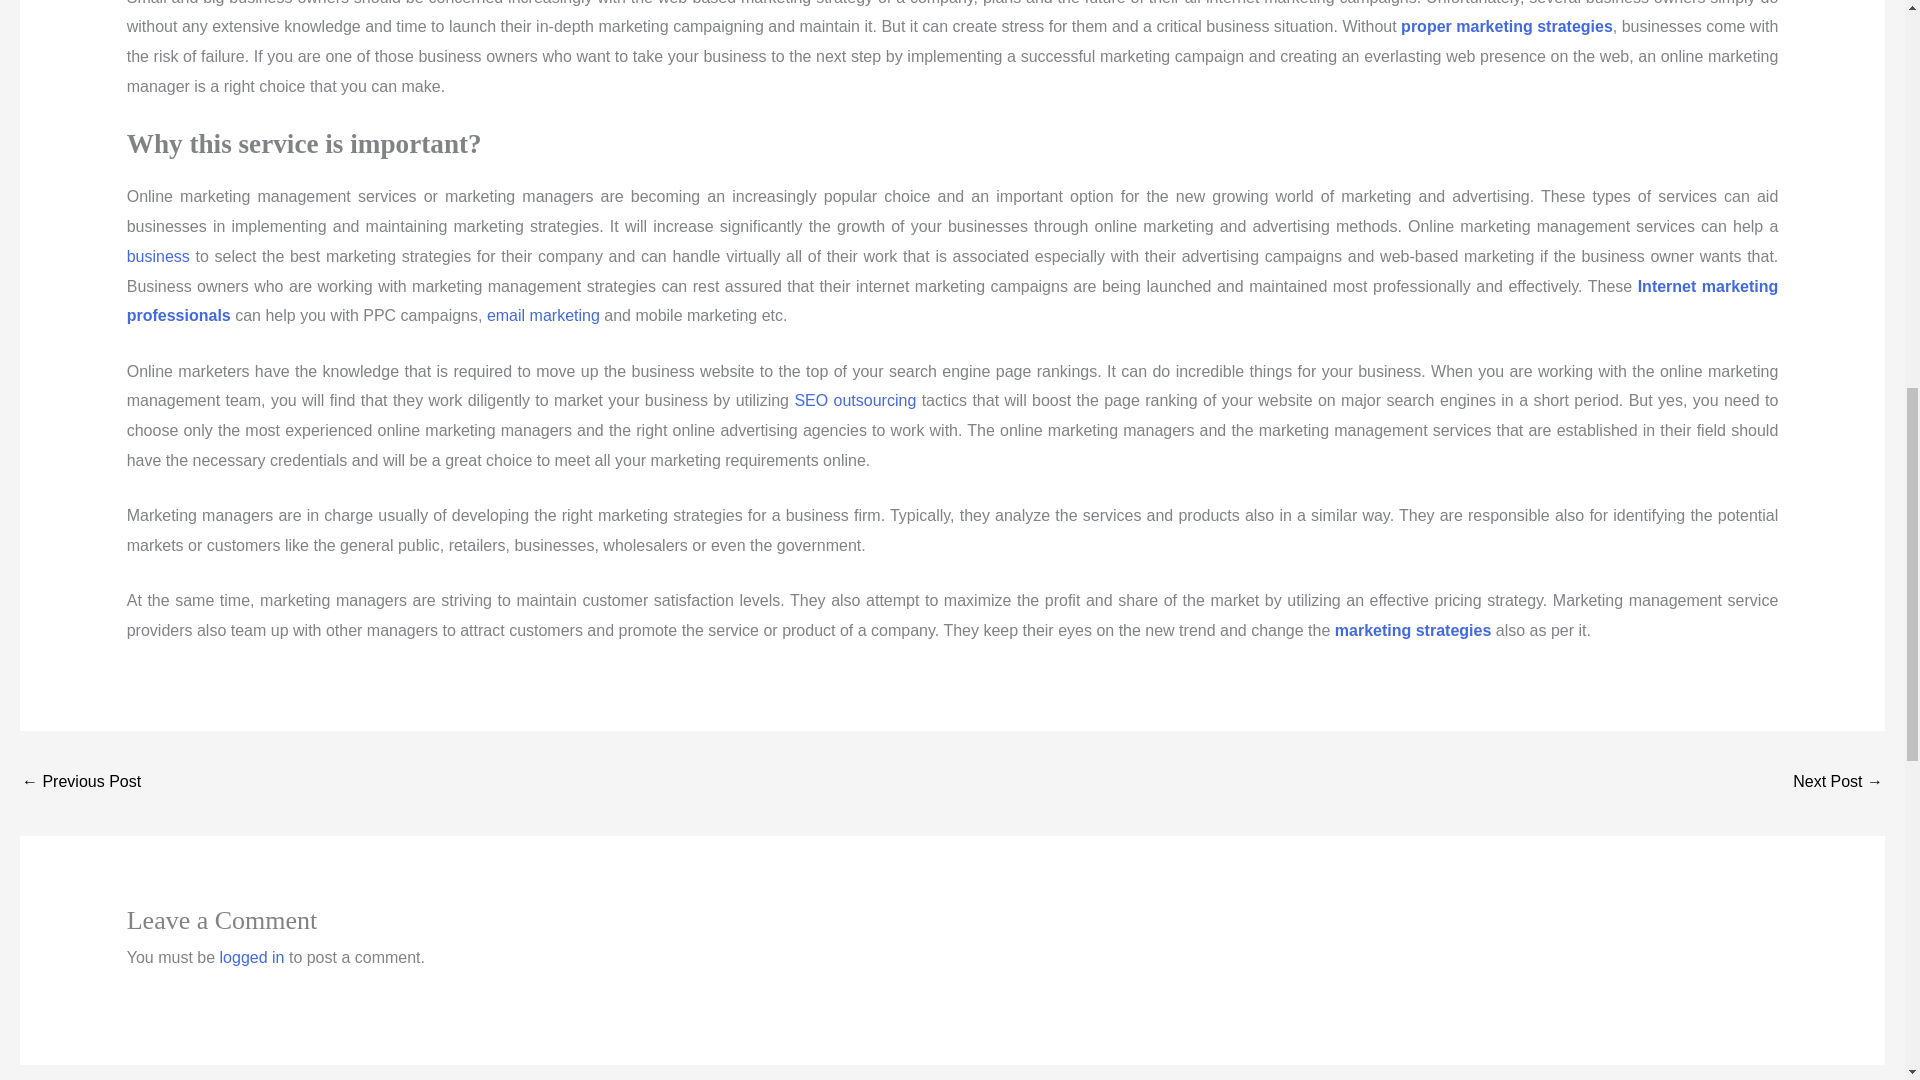 This screenshot has width=1920, height=1080. Describe the element at coordinates (252, 957) in the screenshot. I see `logged in` at that location.